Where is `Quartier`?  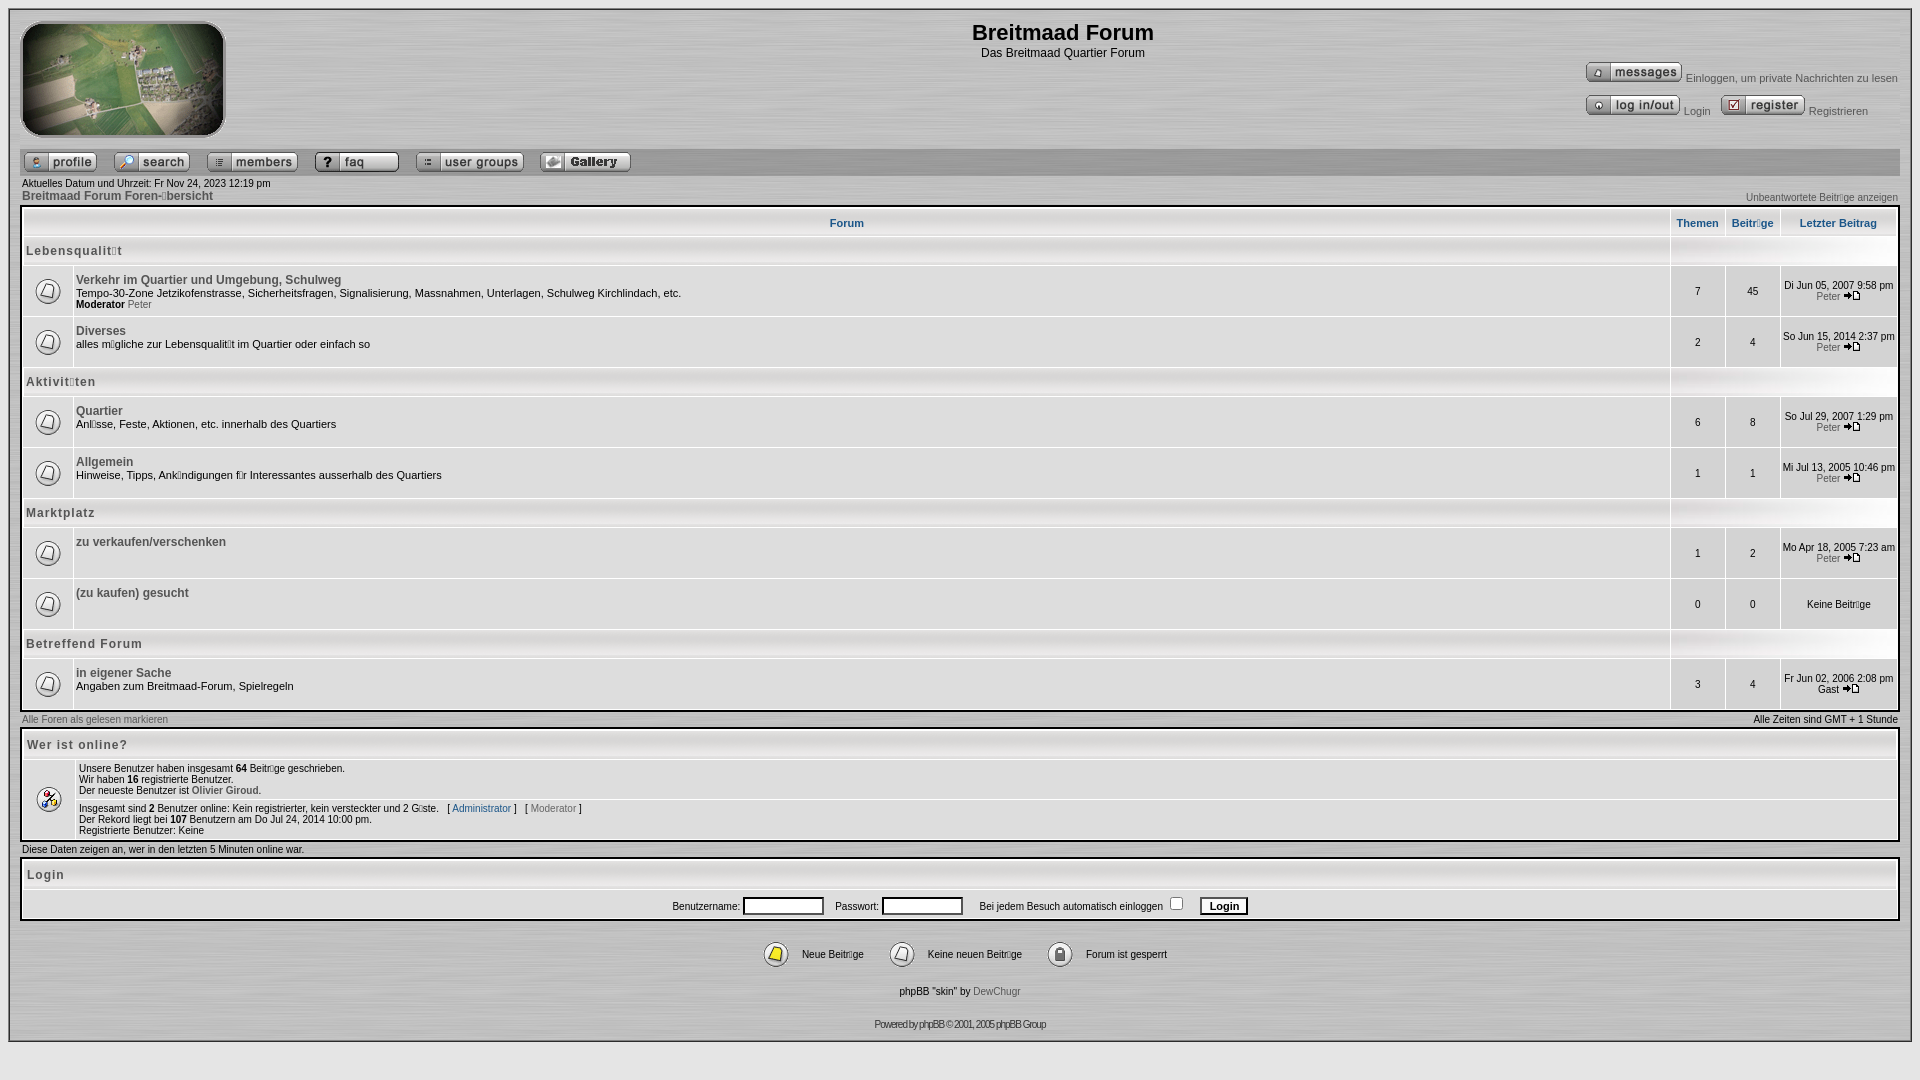
Quartier is located at coordinates (99, 411).